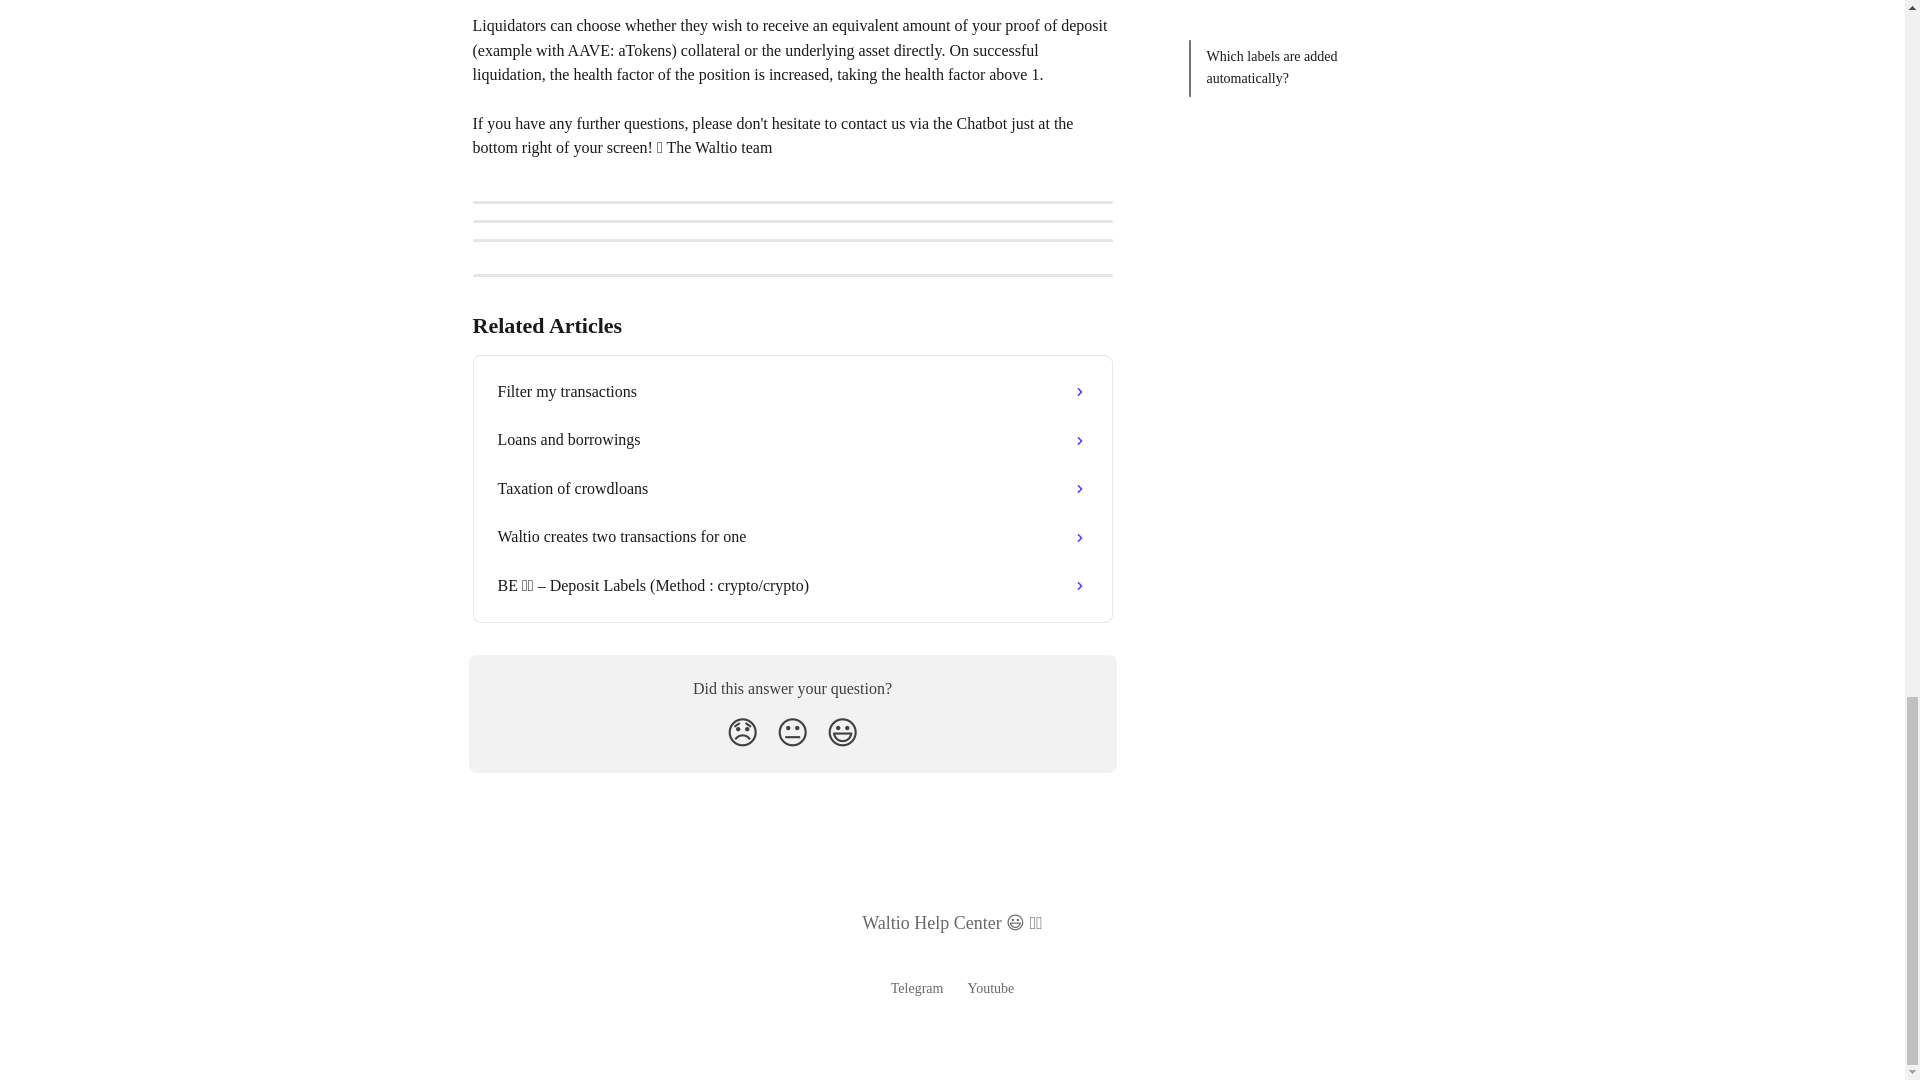 The height and width of the screenshot is (1080, 1920). I want to click on Disappointed, so click(742, 732).